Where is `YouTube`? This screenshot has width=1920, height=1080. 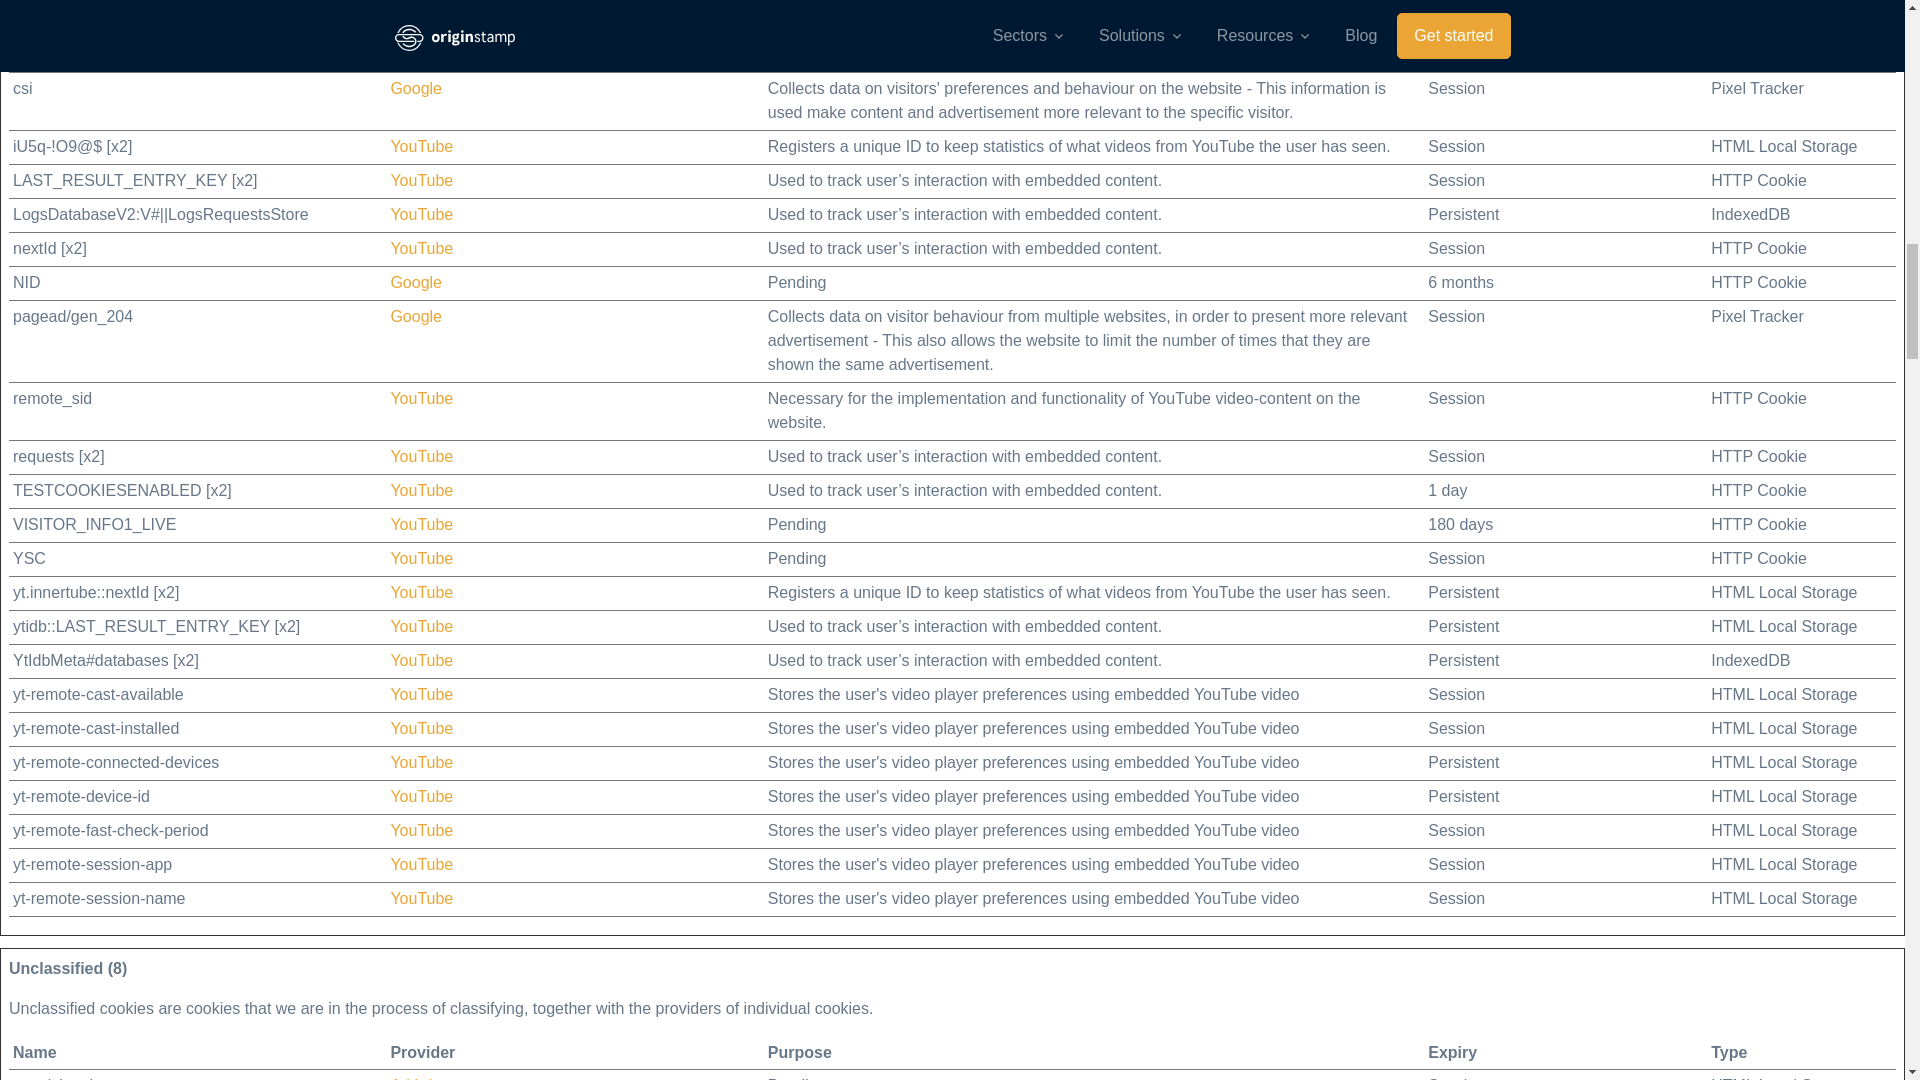 YouTube is located at coordinates (421, 898).